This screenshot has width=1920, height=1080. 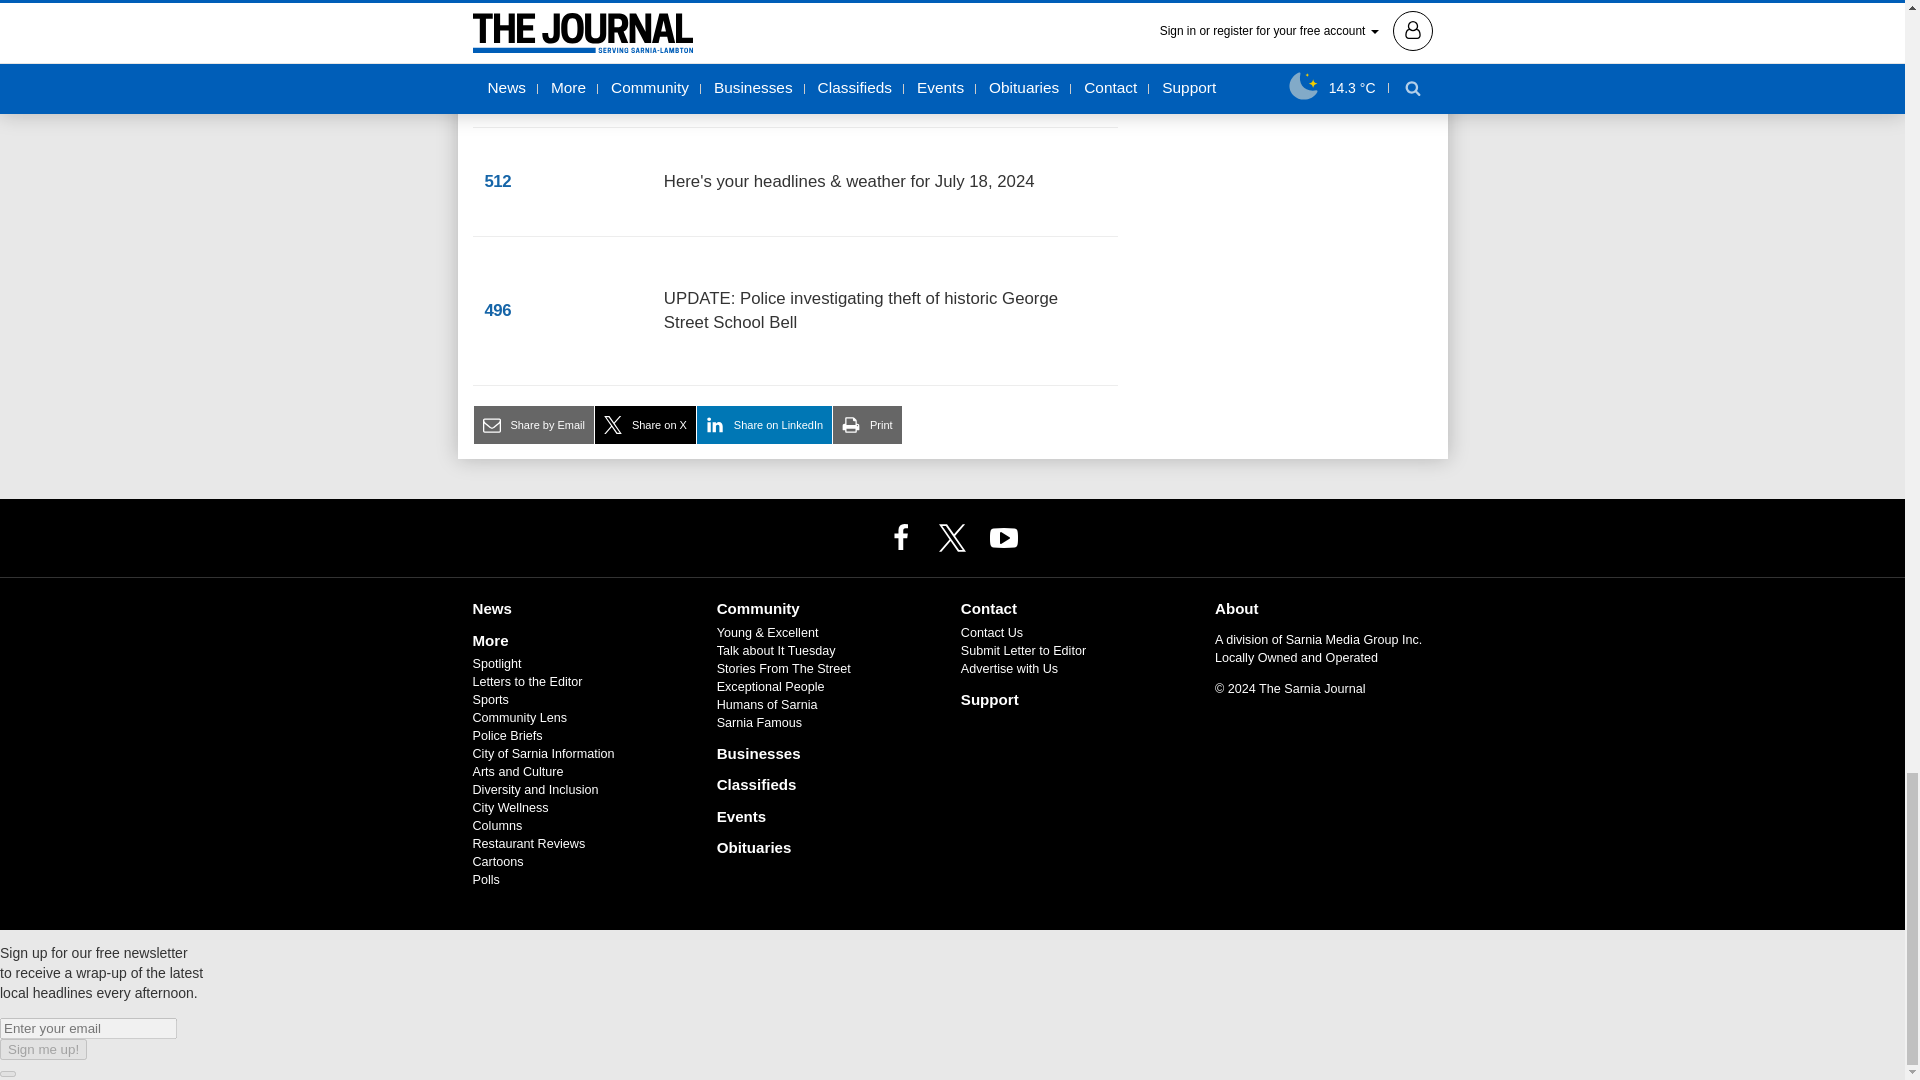 What do you see at coordinates (1003, 537) in the screenshot?
I see `YouTube` at bounding box center [1003, 537].